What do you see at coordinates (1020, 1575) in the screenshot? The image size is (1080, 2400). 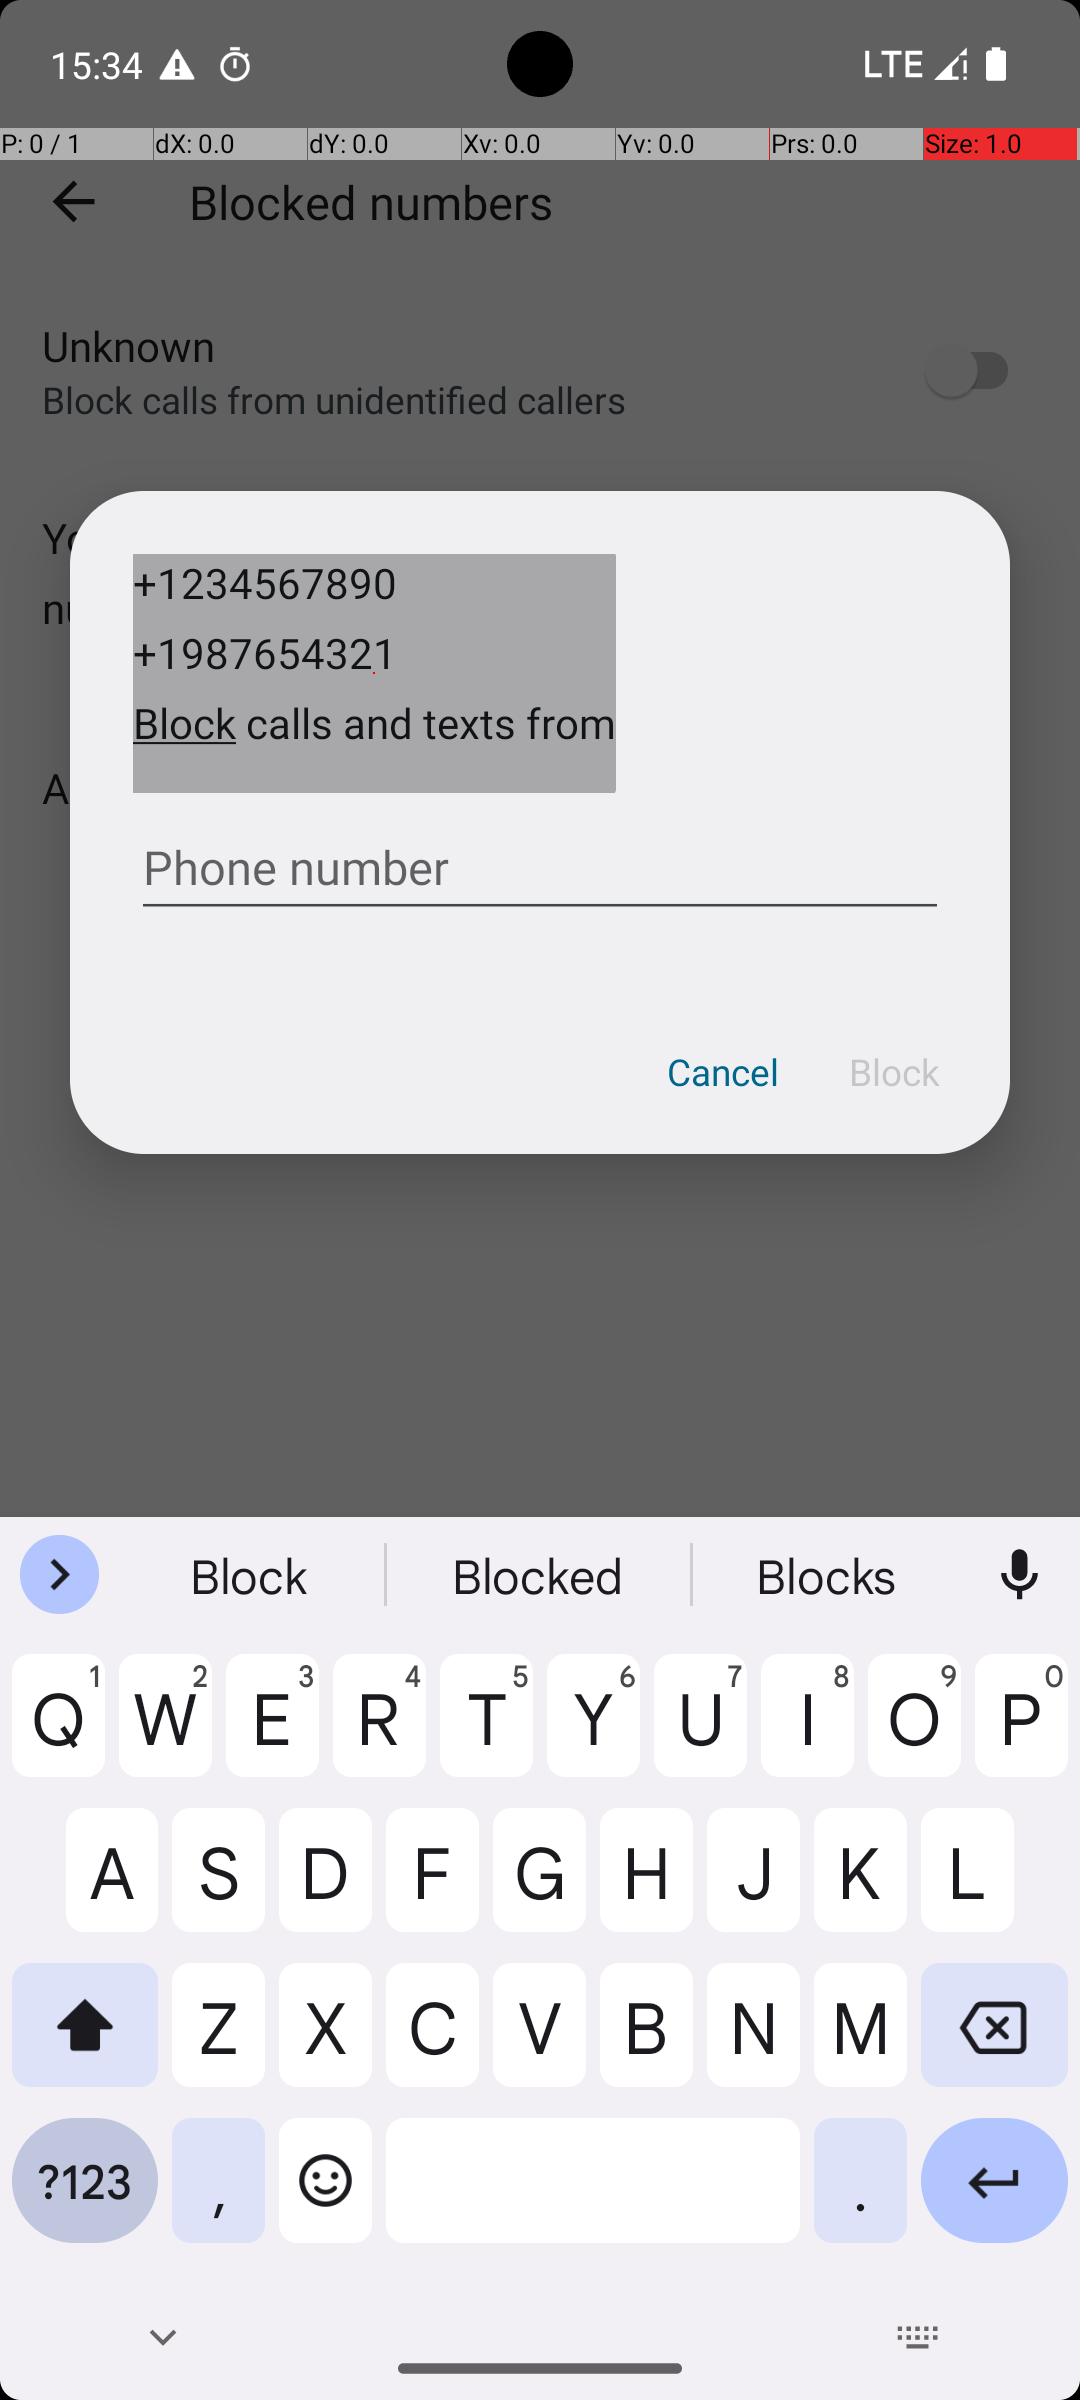 I see `Voice input` at bounding box center [1020, 1575].